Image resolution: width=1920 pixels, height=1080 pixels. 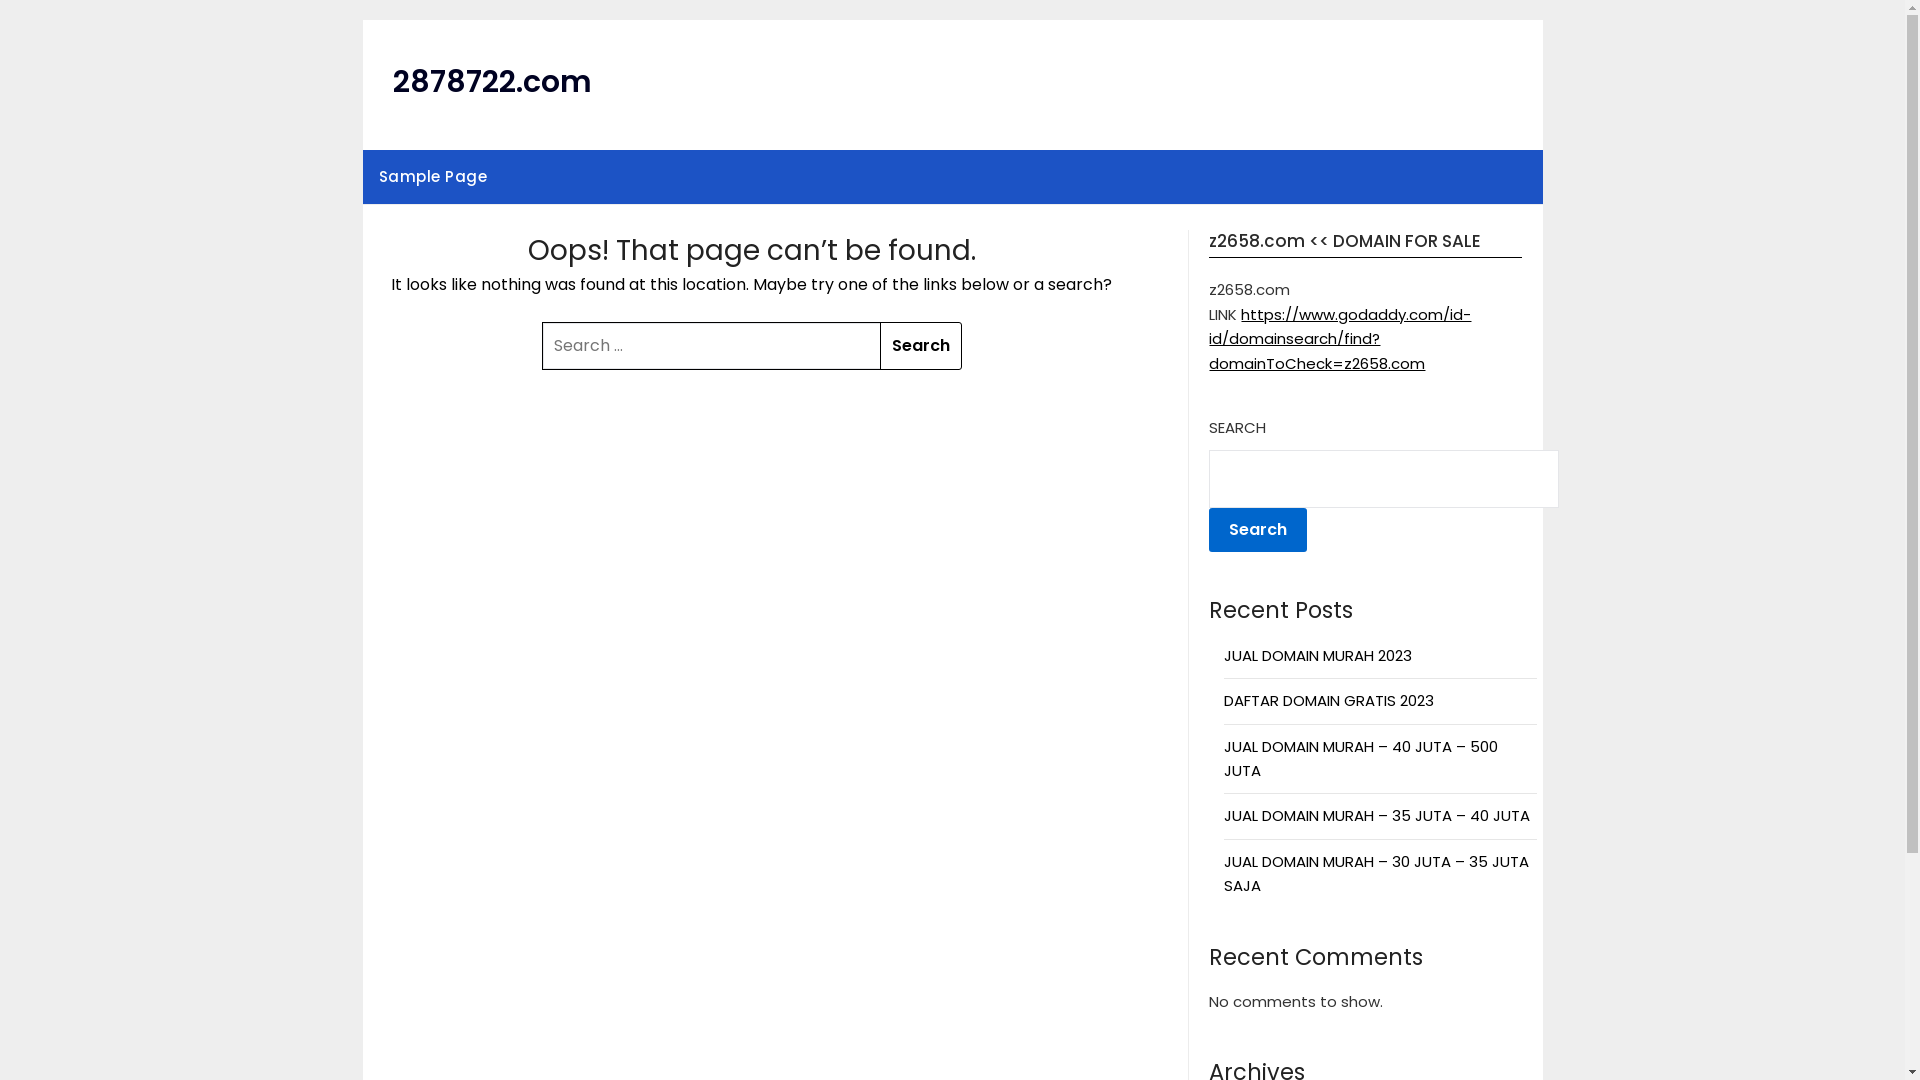 I want to click on DAFTAR DOMAIN GRATIS 2023, so click(x=1329, y=700).